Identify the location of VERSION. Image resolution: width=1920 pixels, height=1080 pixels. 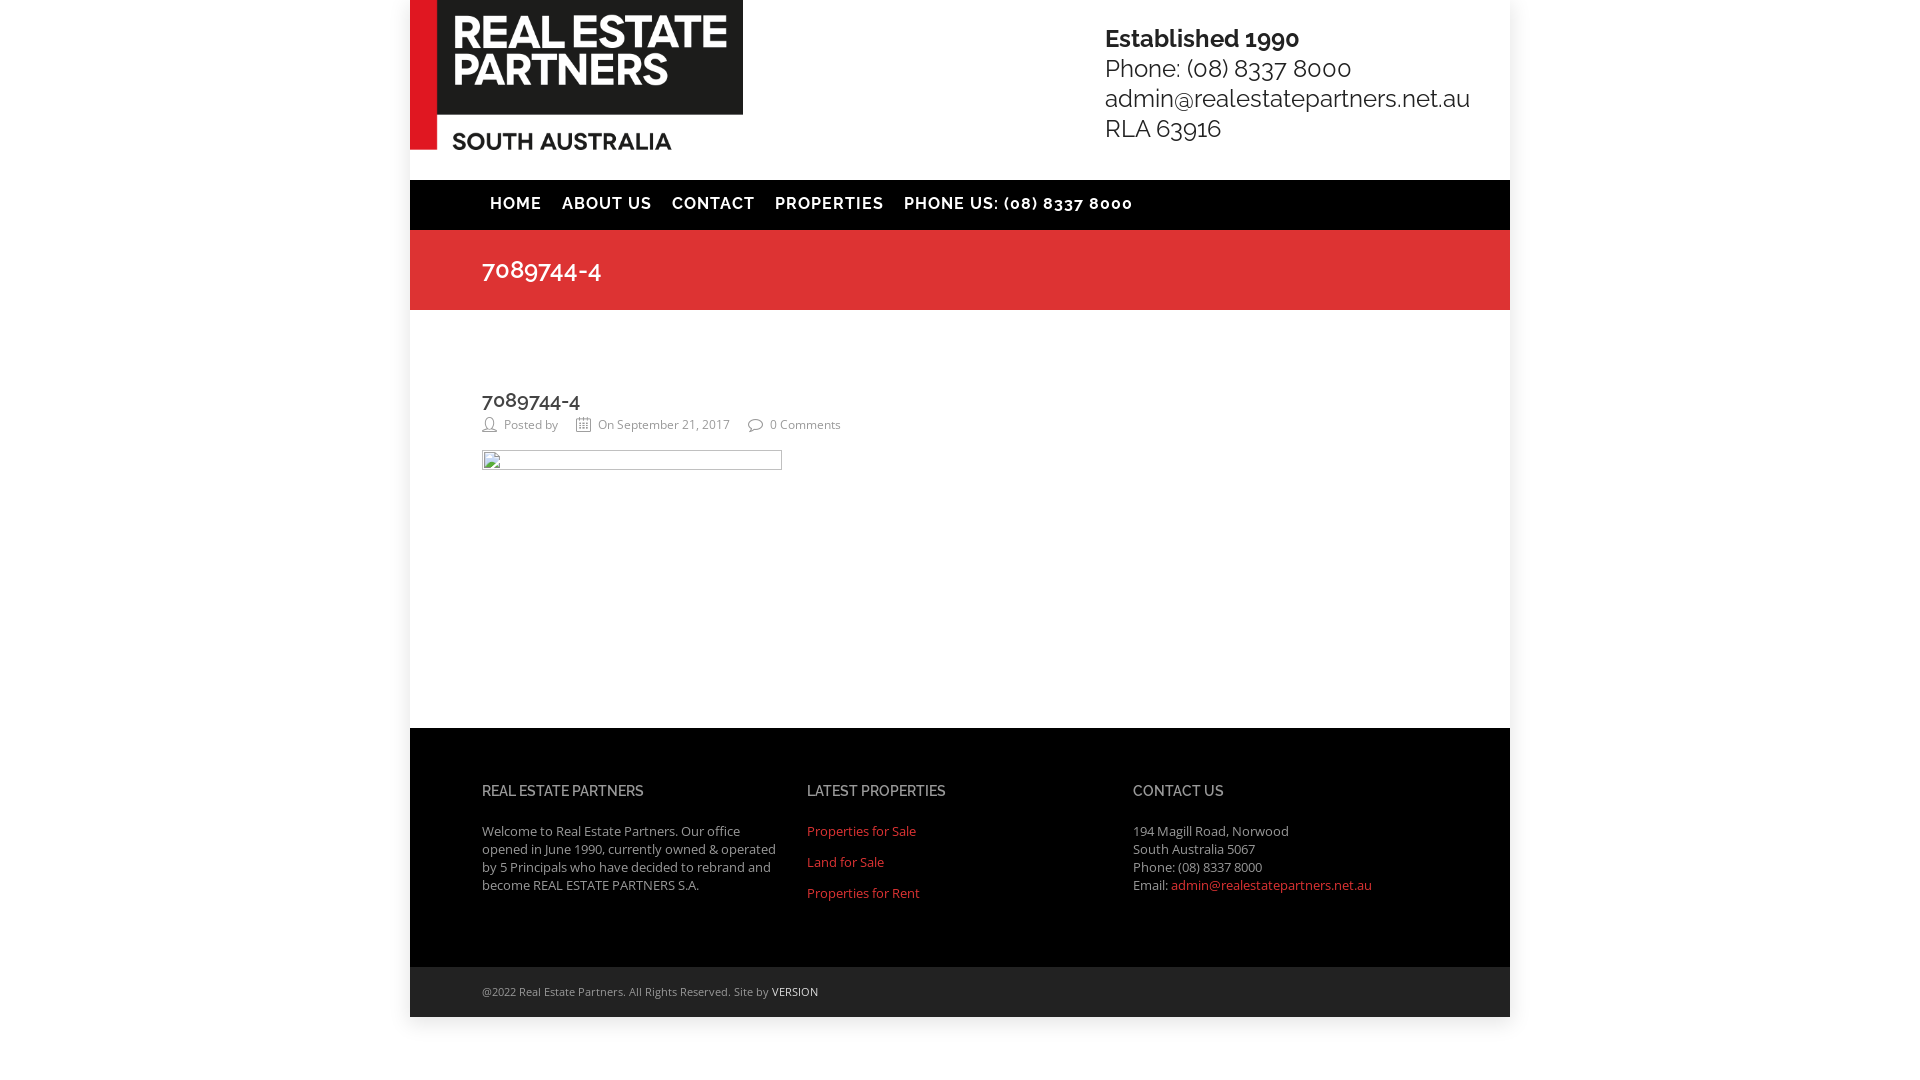
(795, 992).